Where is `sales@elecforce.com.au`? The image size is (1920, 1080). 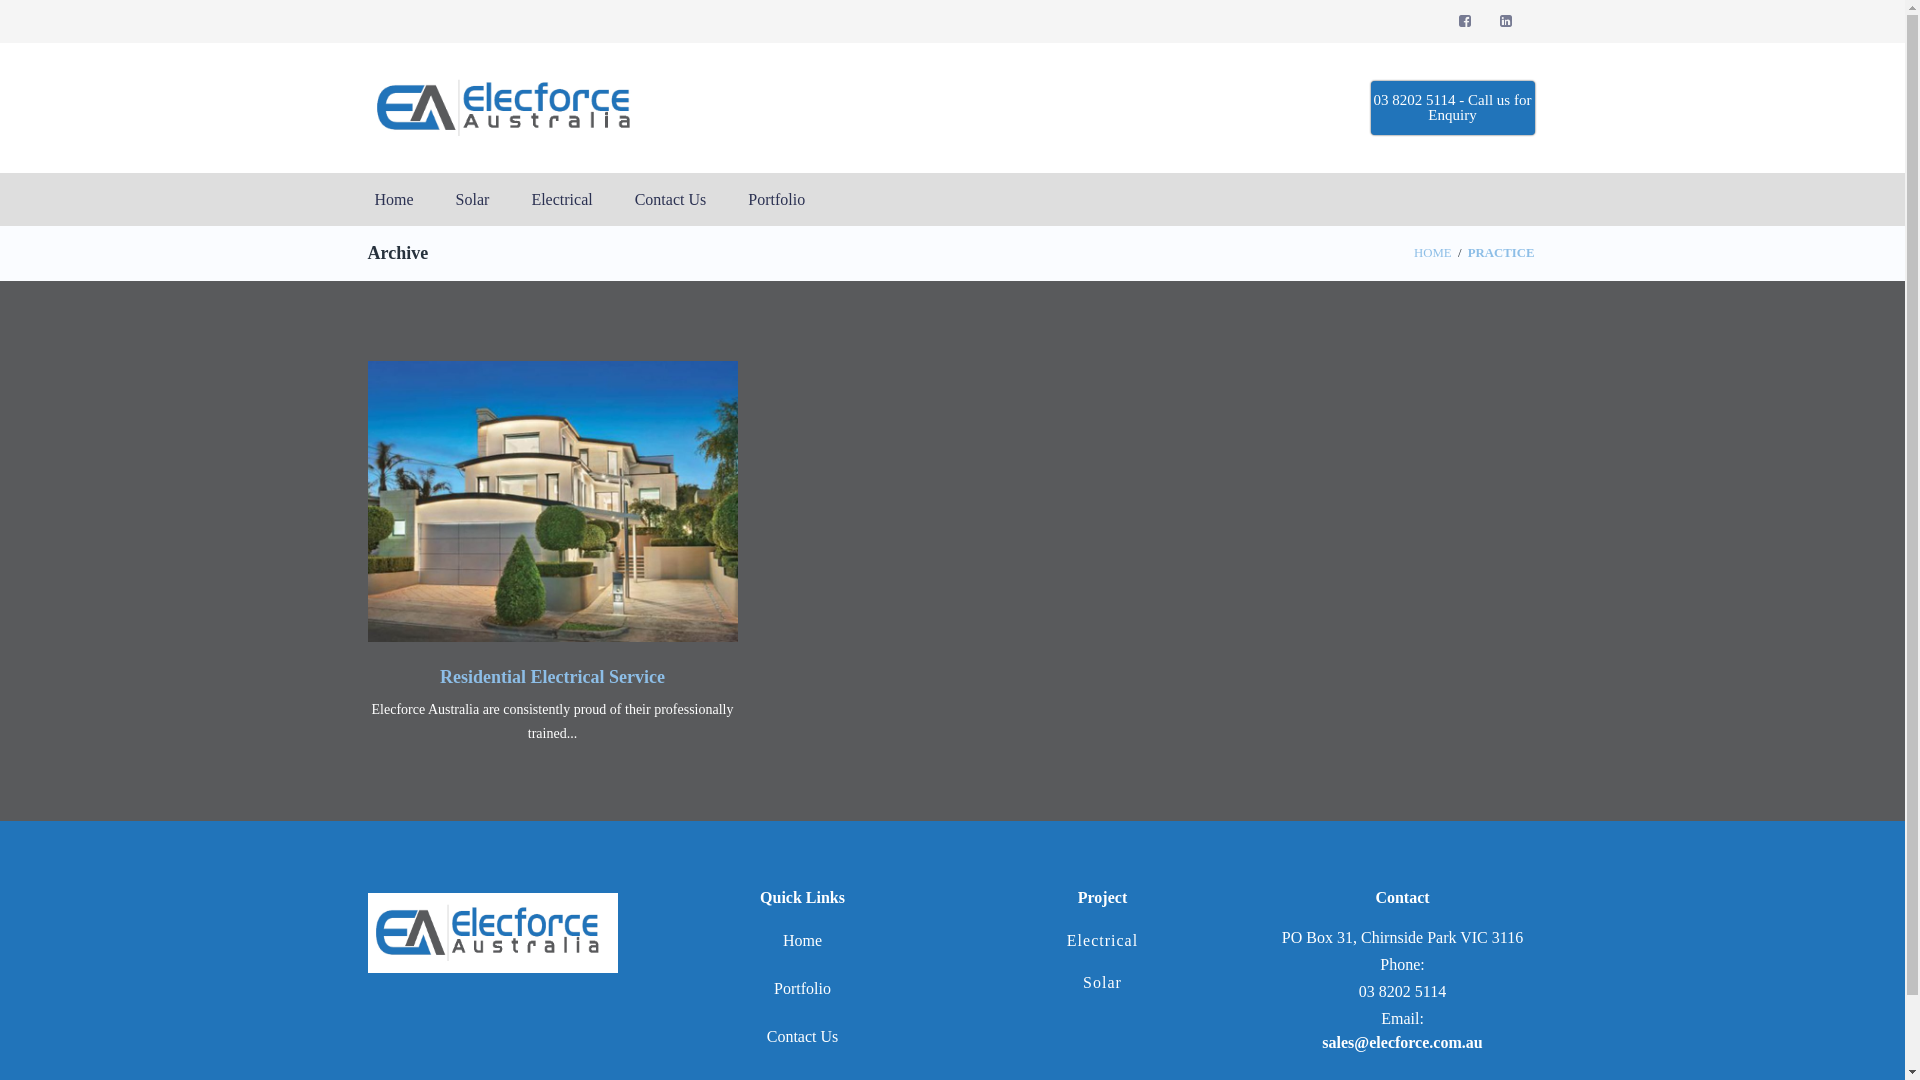 sales@elecforce.com.au is located at coordinates (1402, 1042).